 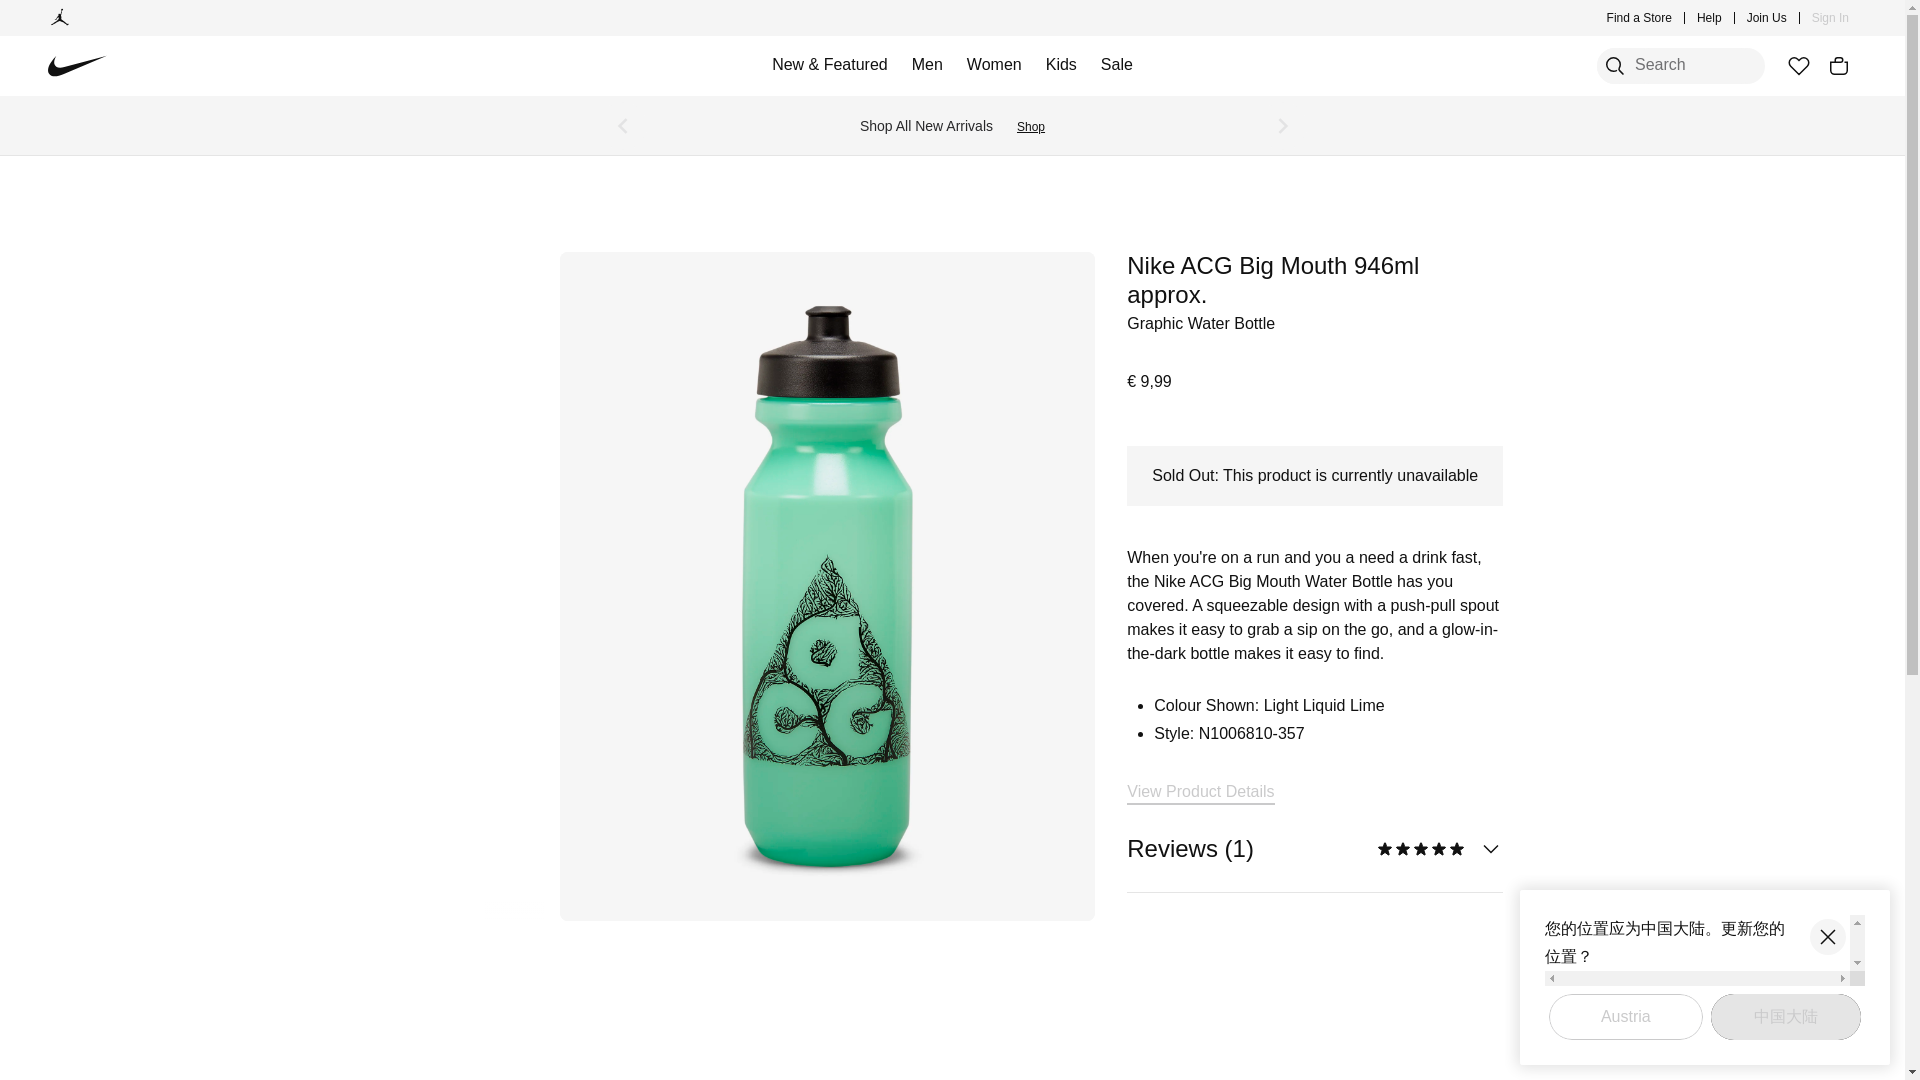 What do you see at coordinates (1421, 849) in the screenshot?
I see `5 Stars` at bounding box center [1421, 849].